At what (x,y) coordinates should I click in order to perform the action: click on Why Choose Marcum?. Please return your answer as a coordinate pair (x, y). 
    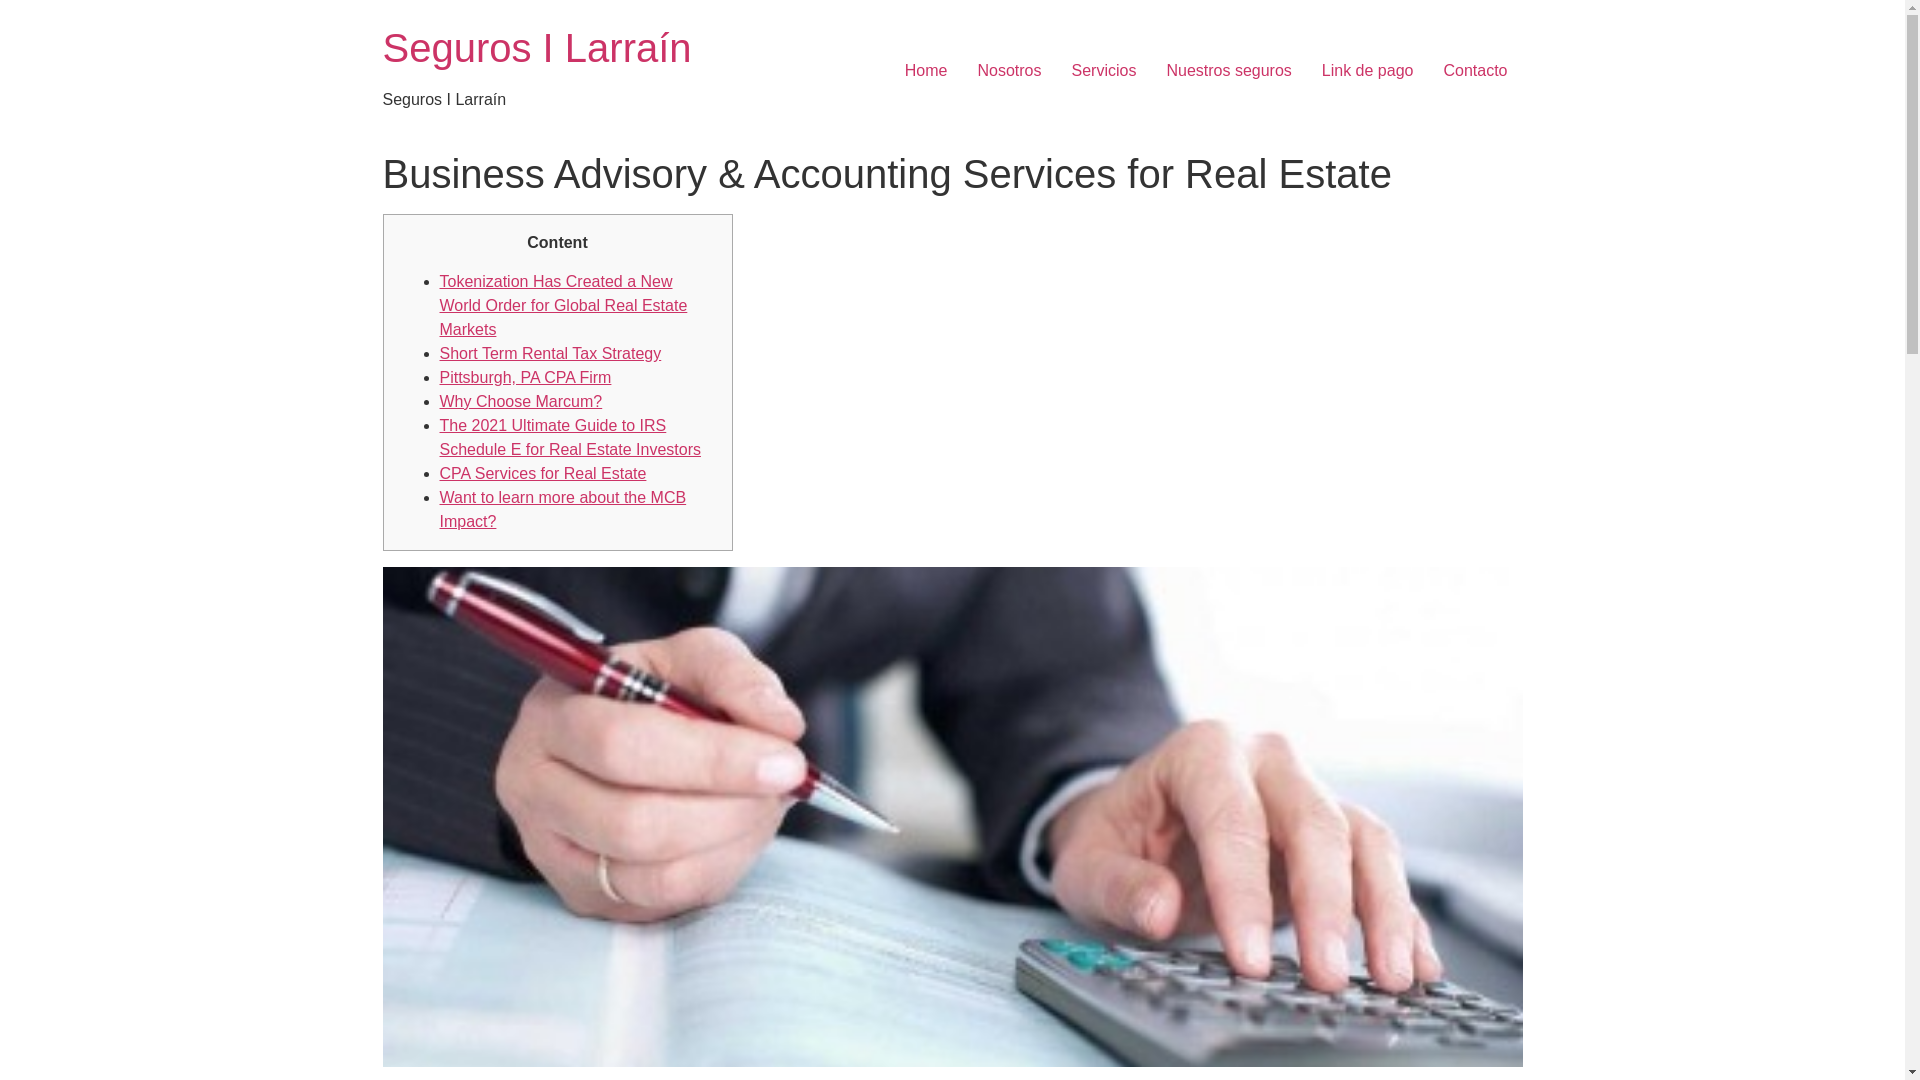
    Looking at the image, I should click on (520, 402).